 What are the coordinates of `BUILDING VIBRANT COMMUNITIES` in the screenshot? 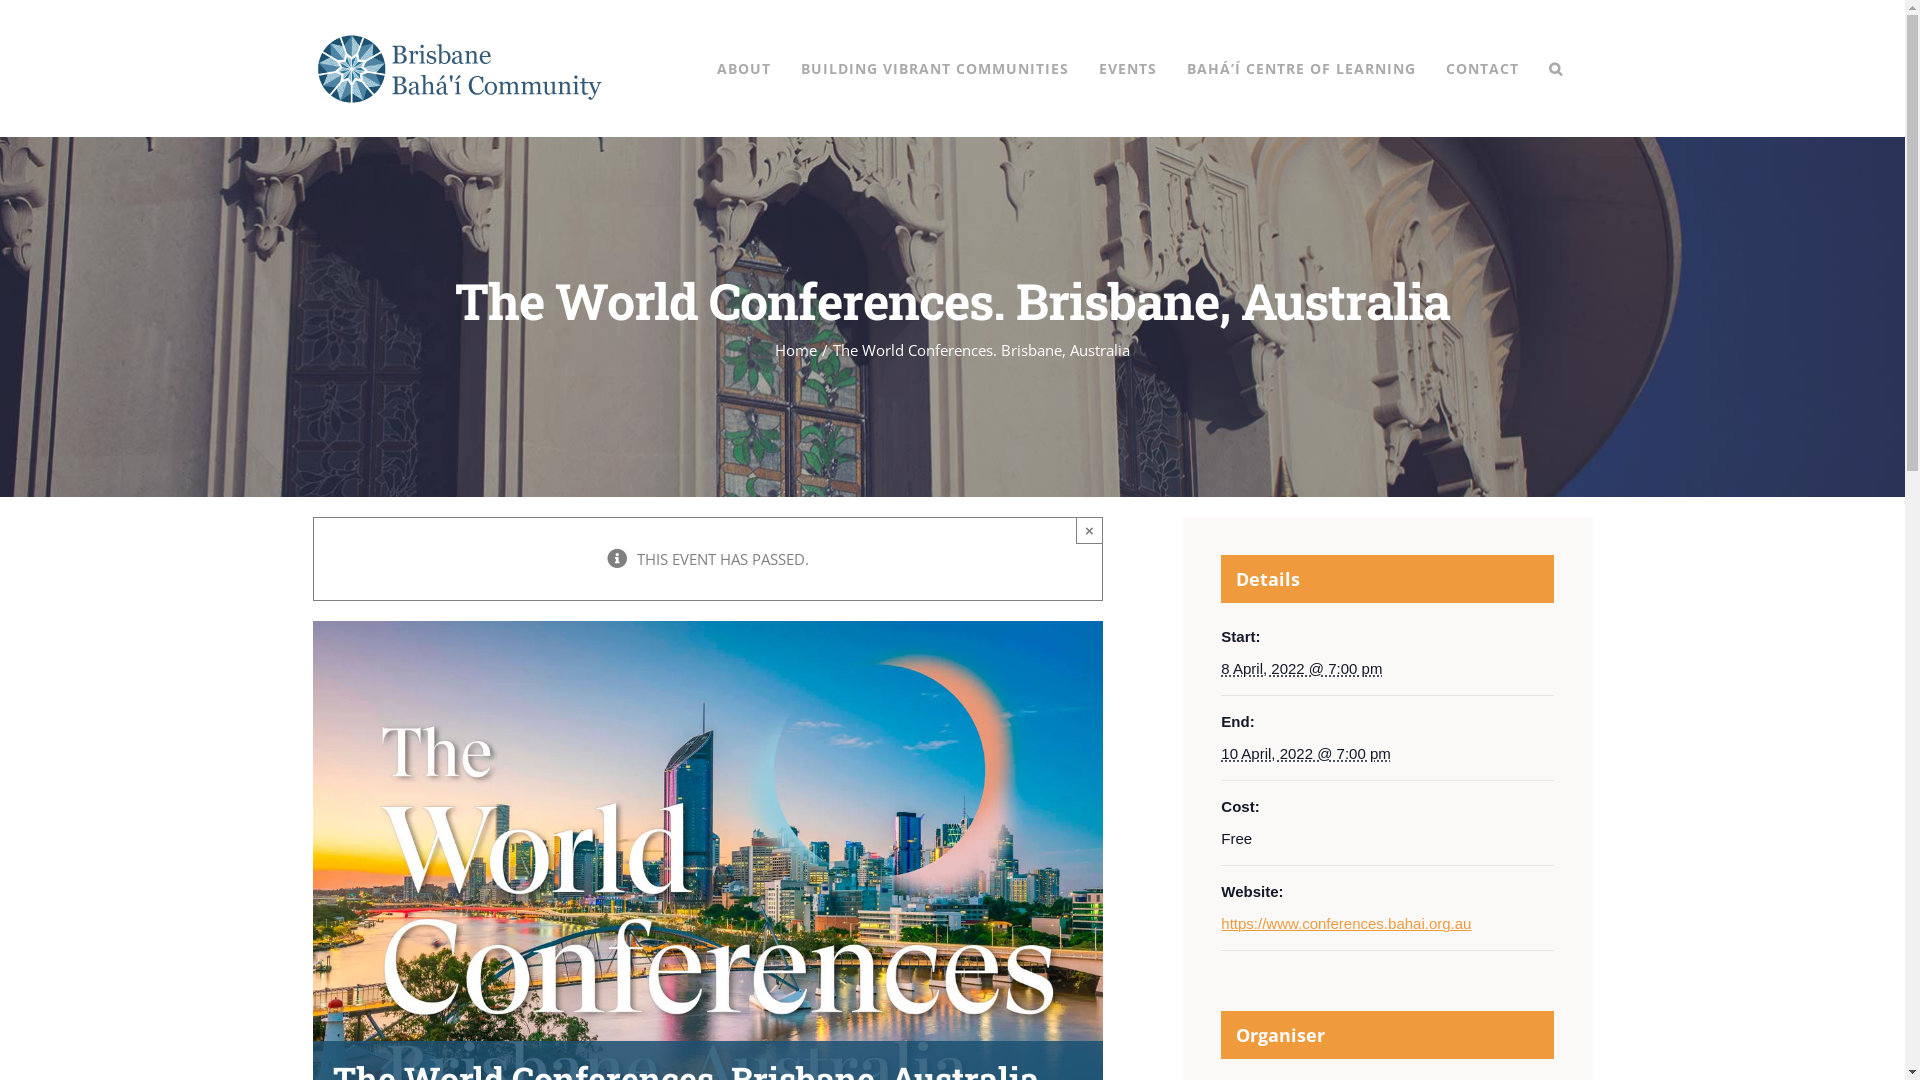 It's located at (934, 68).